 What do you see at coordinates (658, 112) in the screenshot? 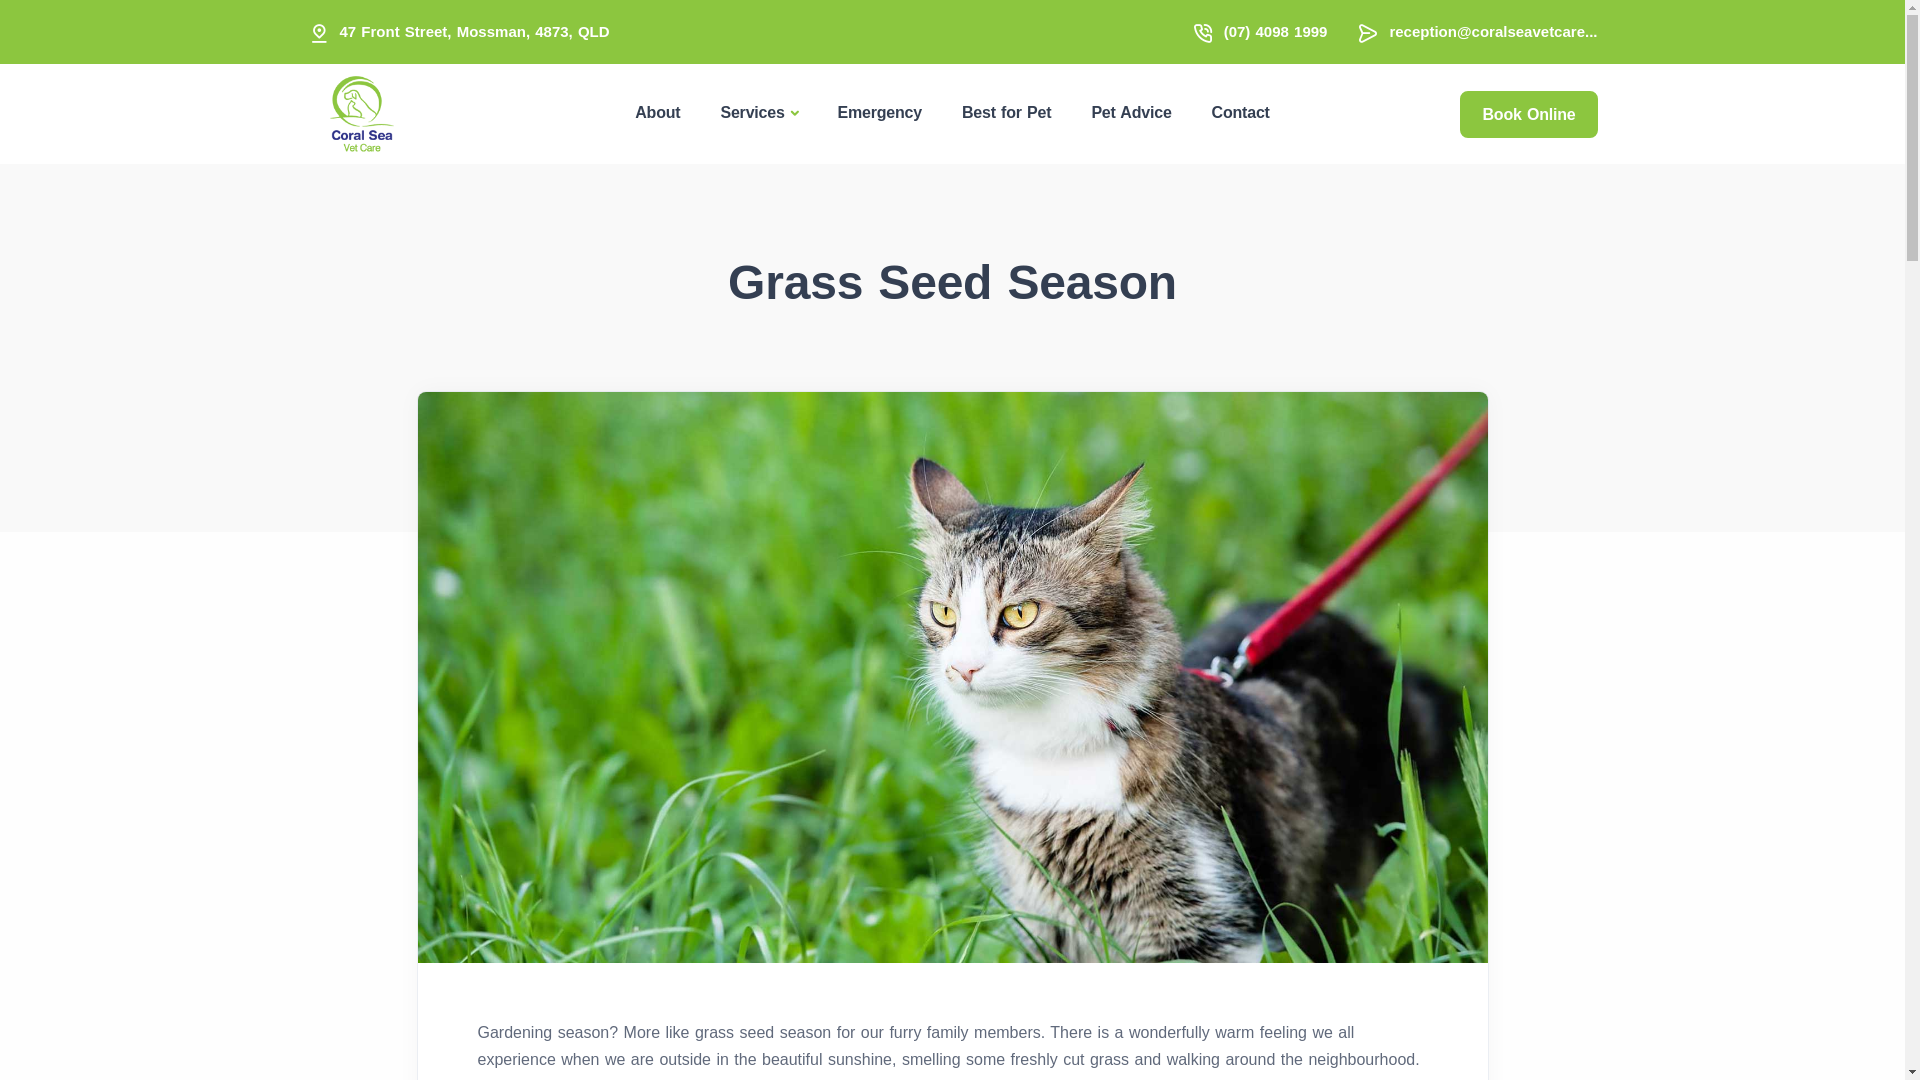
I see `About` at bounding box center [658, 112].